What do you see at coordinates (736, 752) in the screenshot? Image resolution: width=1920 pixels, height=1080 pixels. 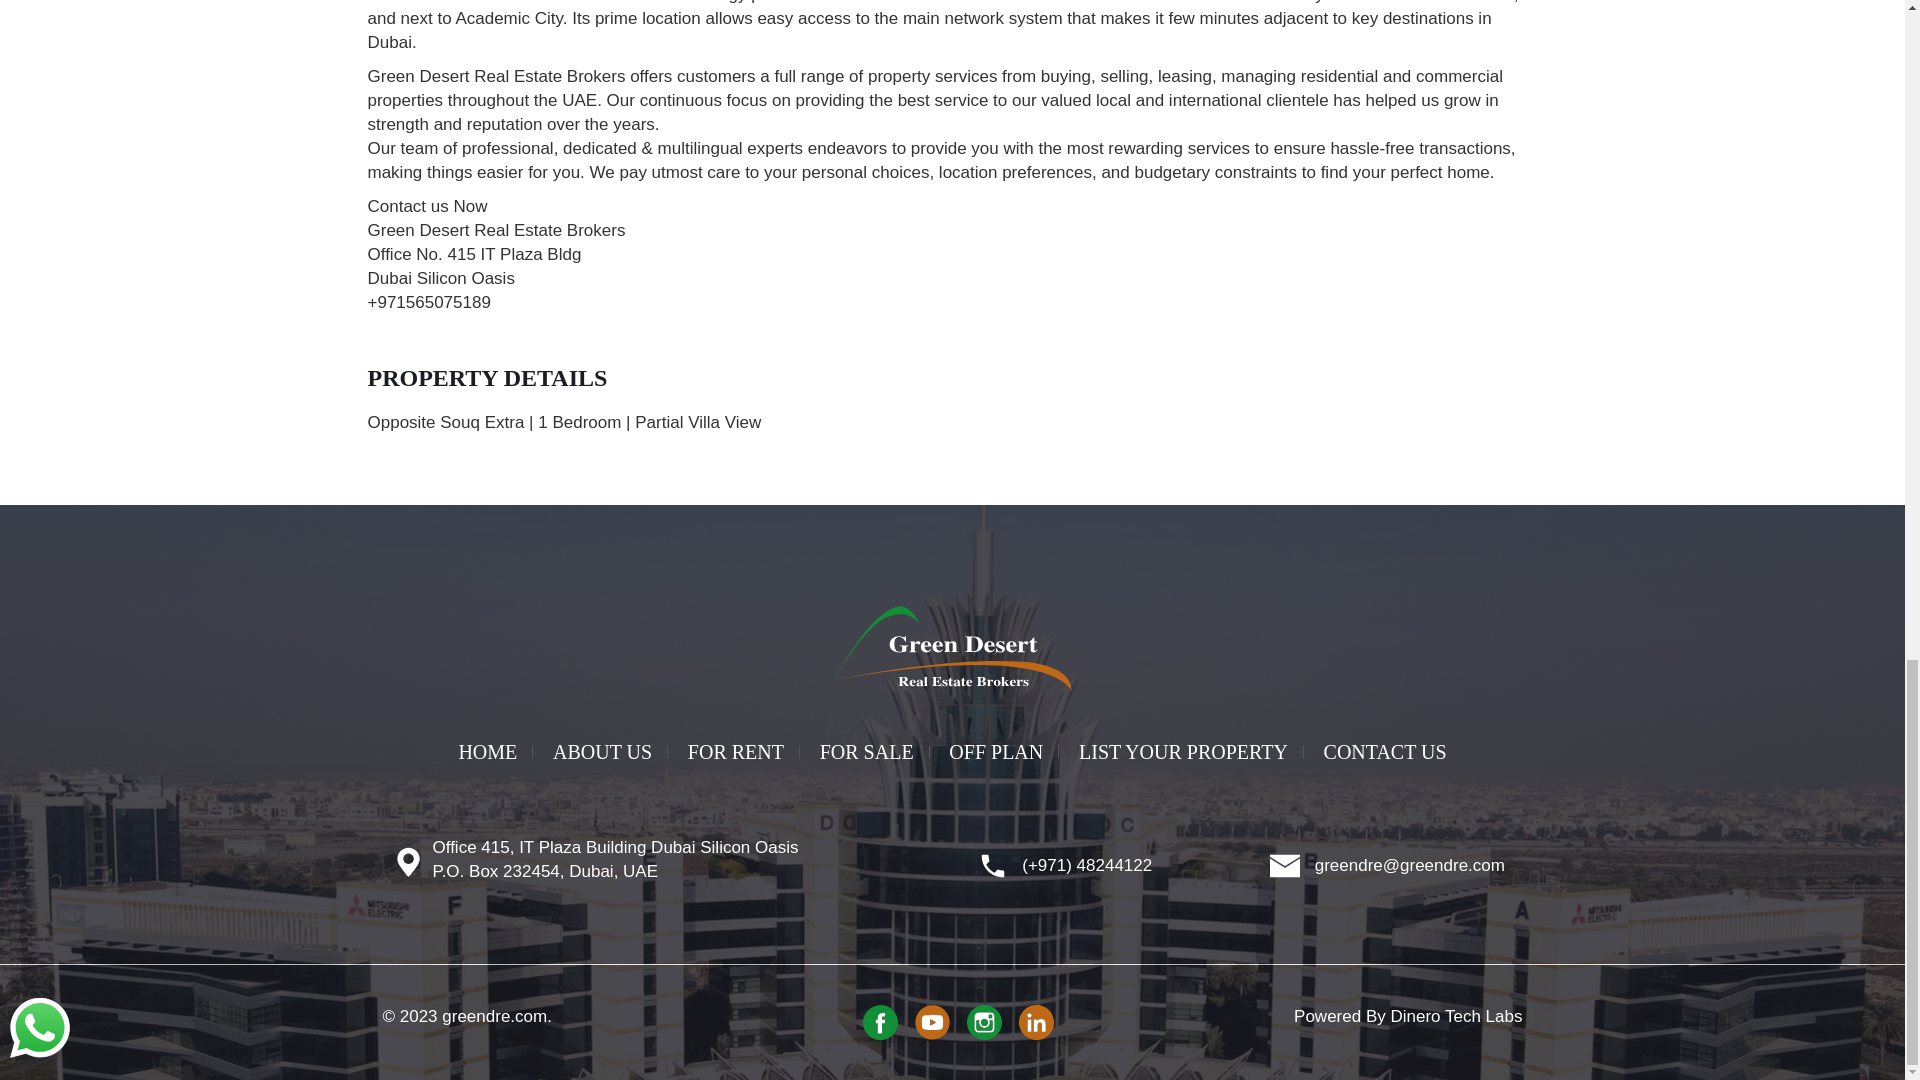 I see `FOR RENT` at bounding box center [736, 752].